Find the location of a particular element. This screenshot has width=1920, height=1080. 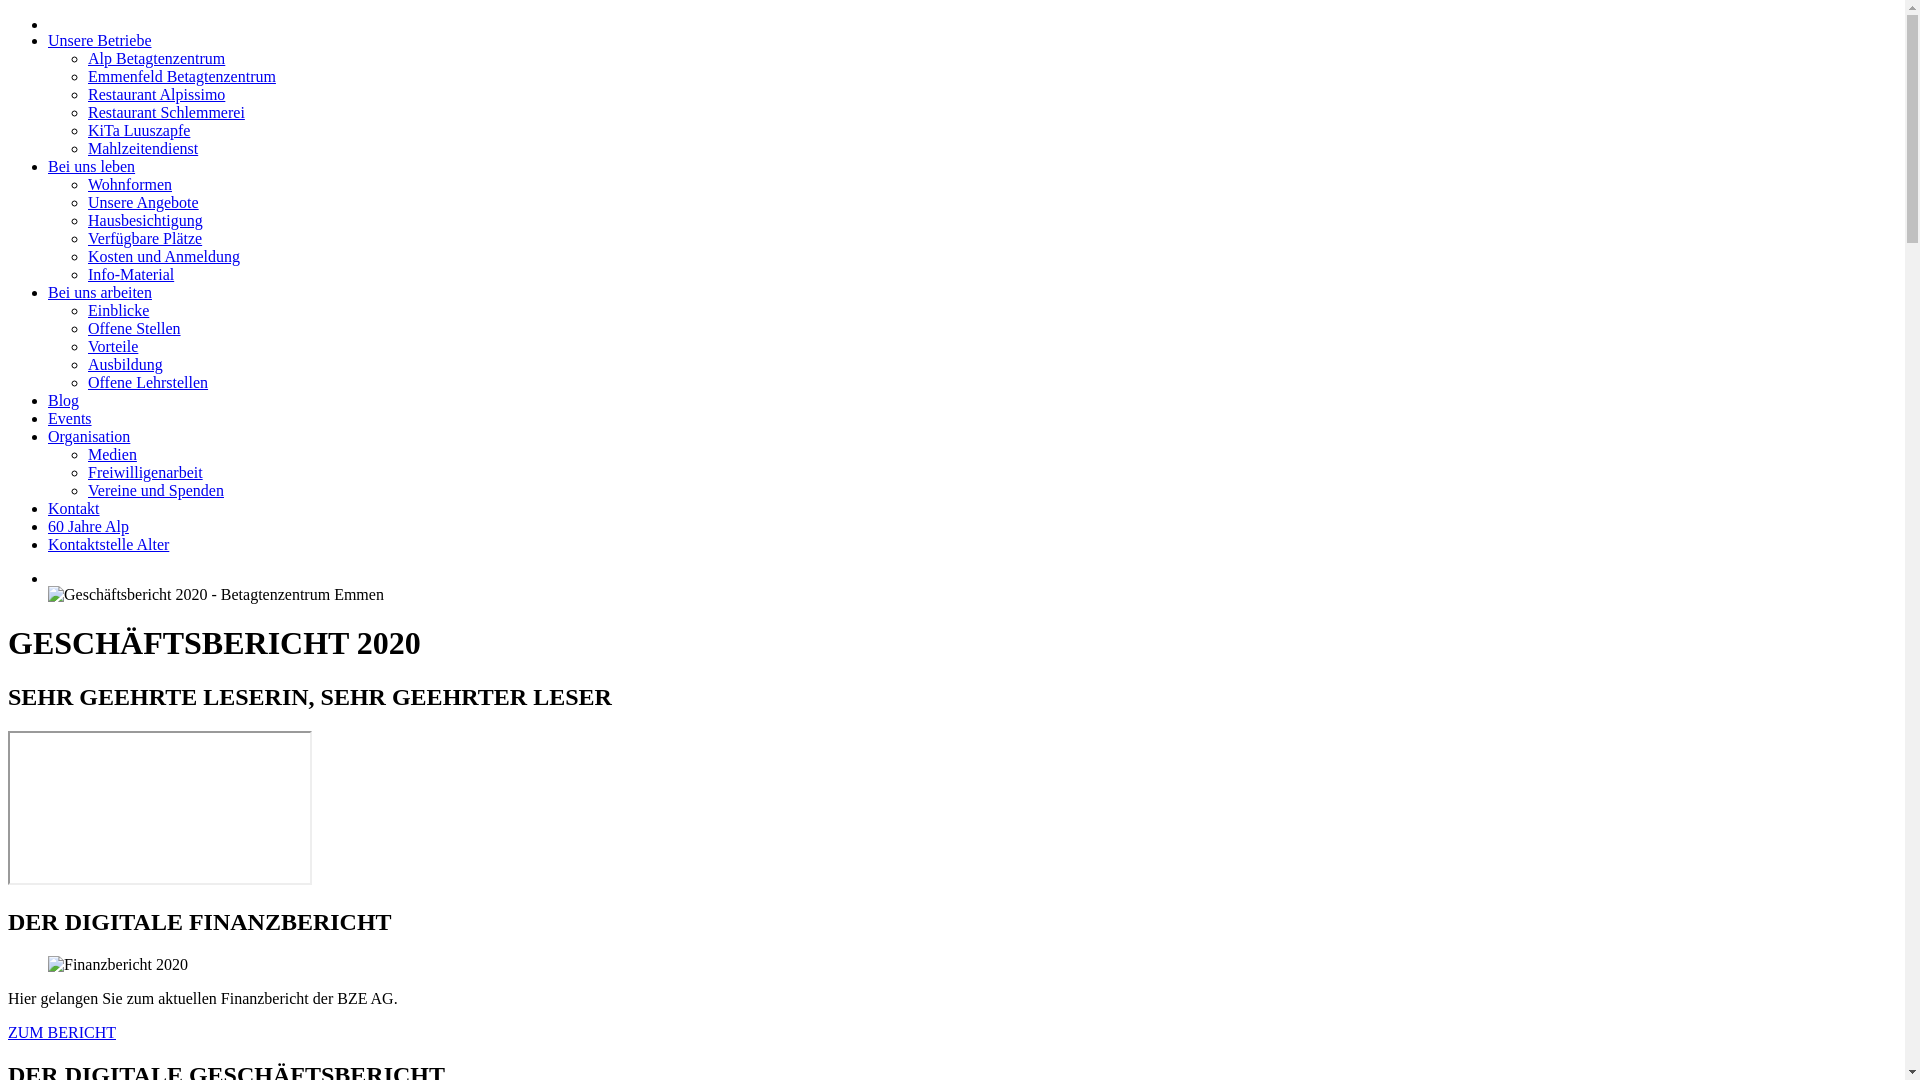

Bei uns leben is located at coordinates (92, 166).